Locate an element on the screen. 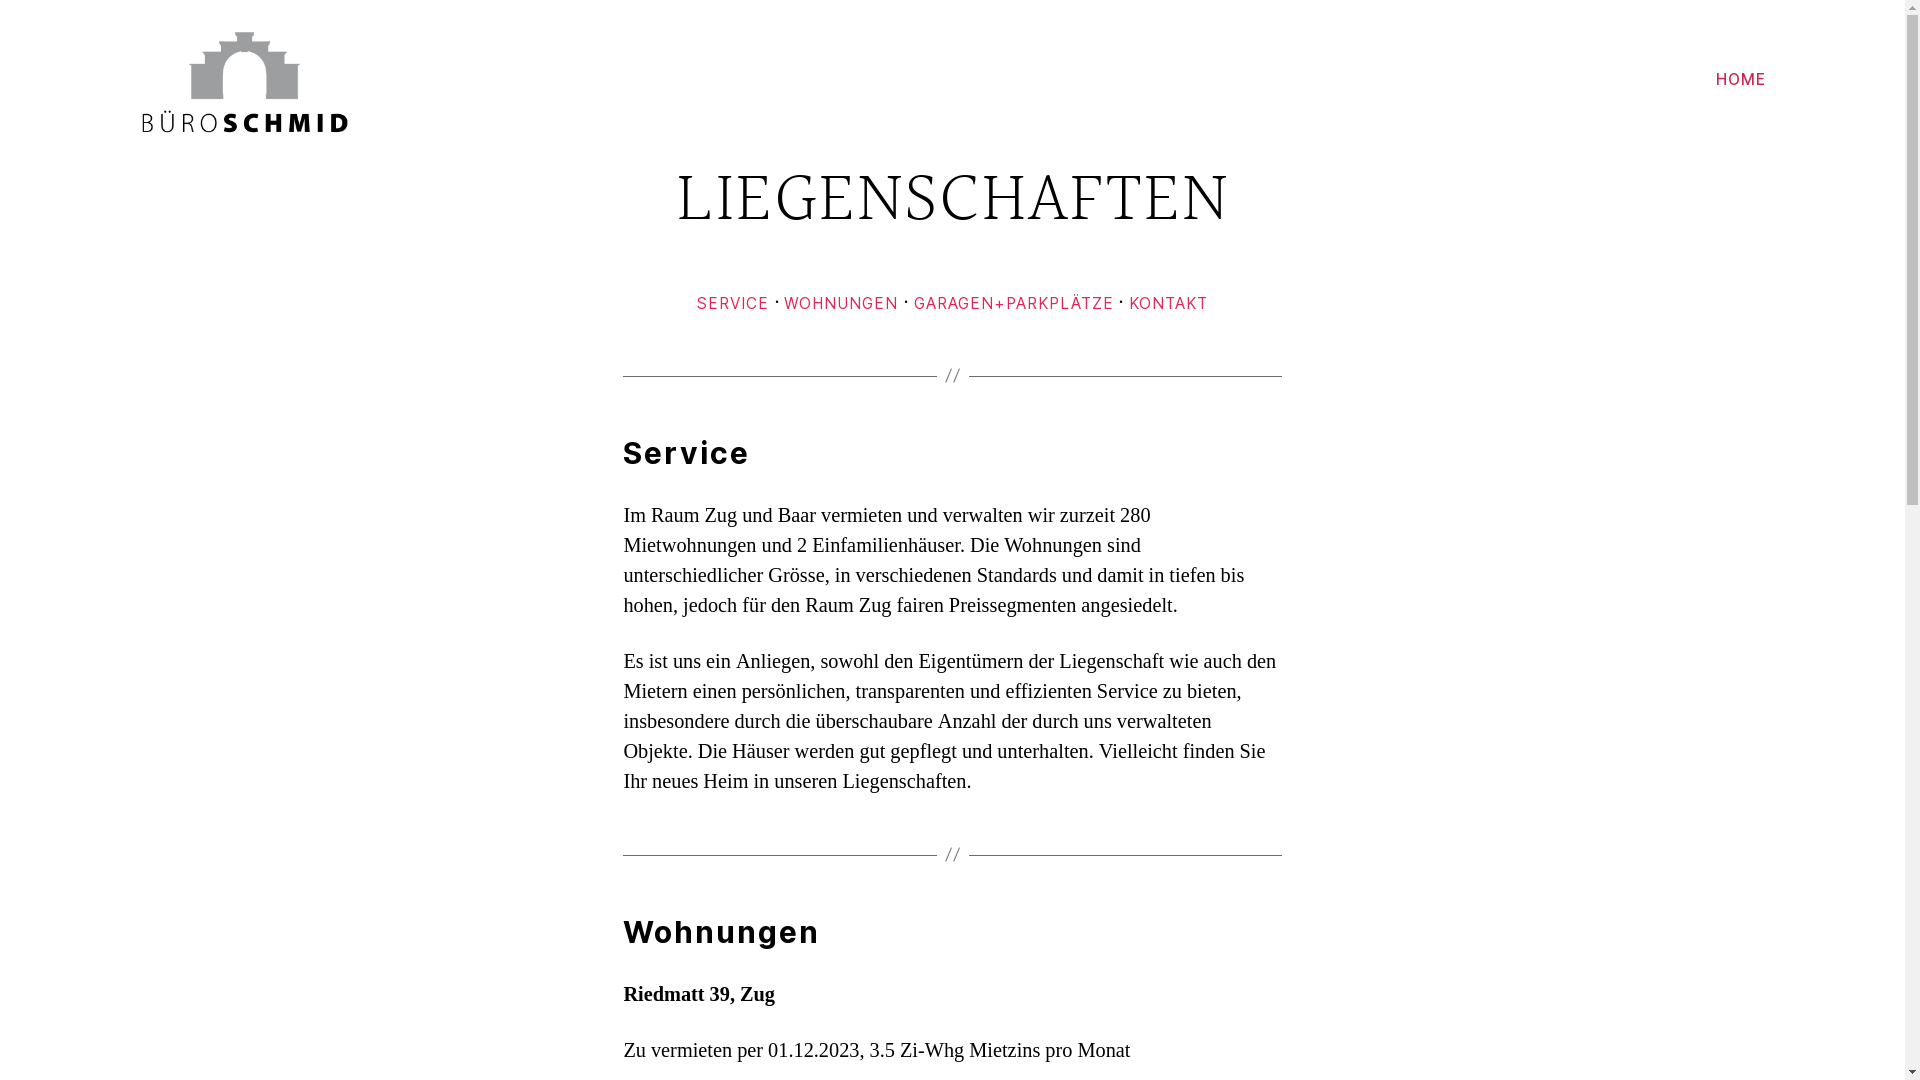 The width and height of the screenshot is (1920, 1080). KONTAKT is located at coordinates (1168, 304).